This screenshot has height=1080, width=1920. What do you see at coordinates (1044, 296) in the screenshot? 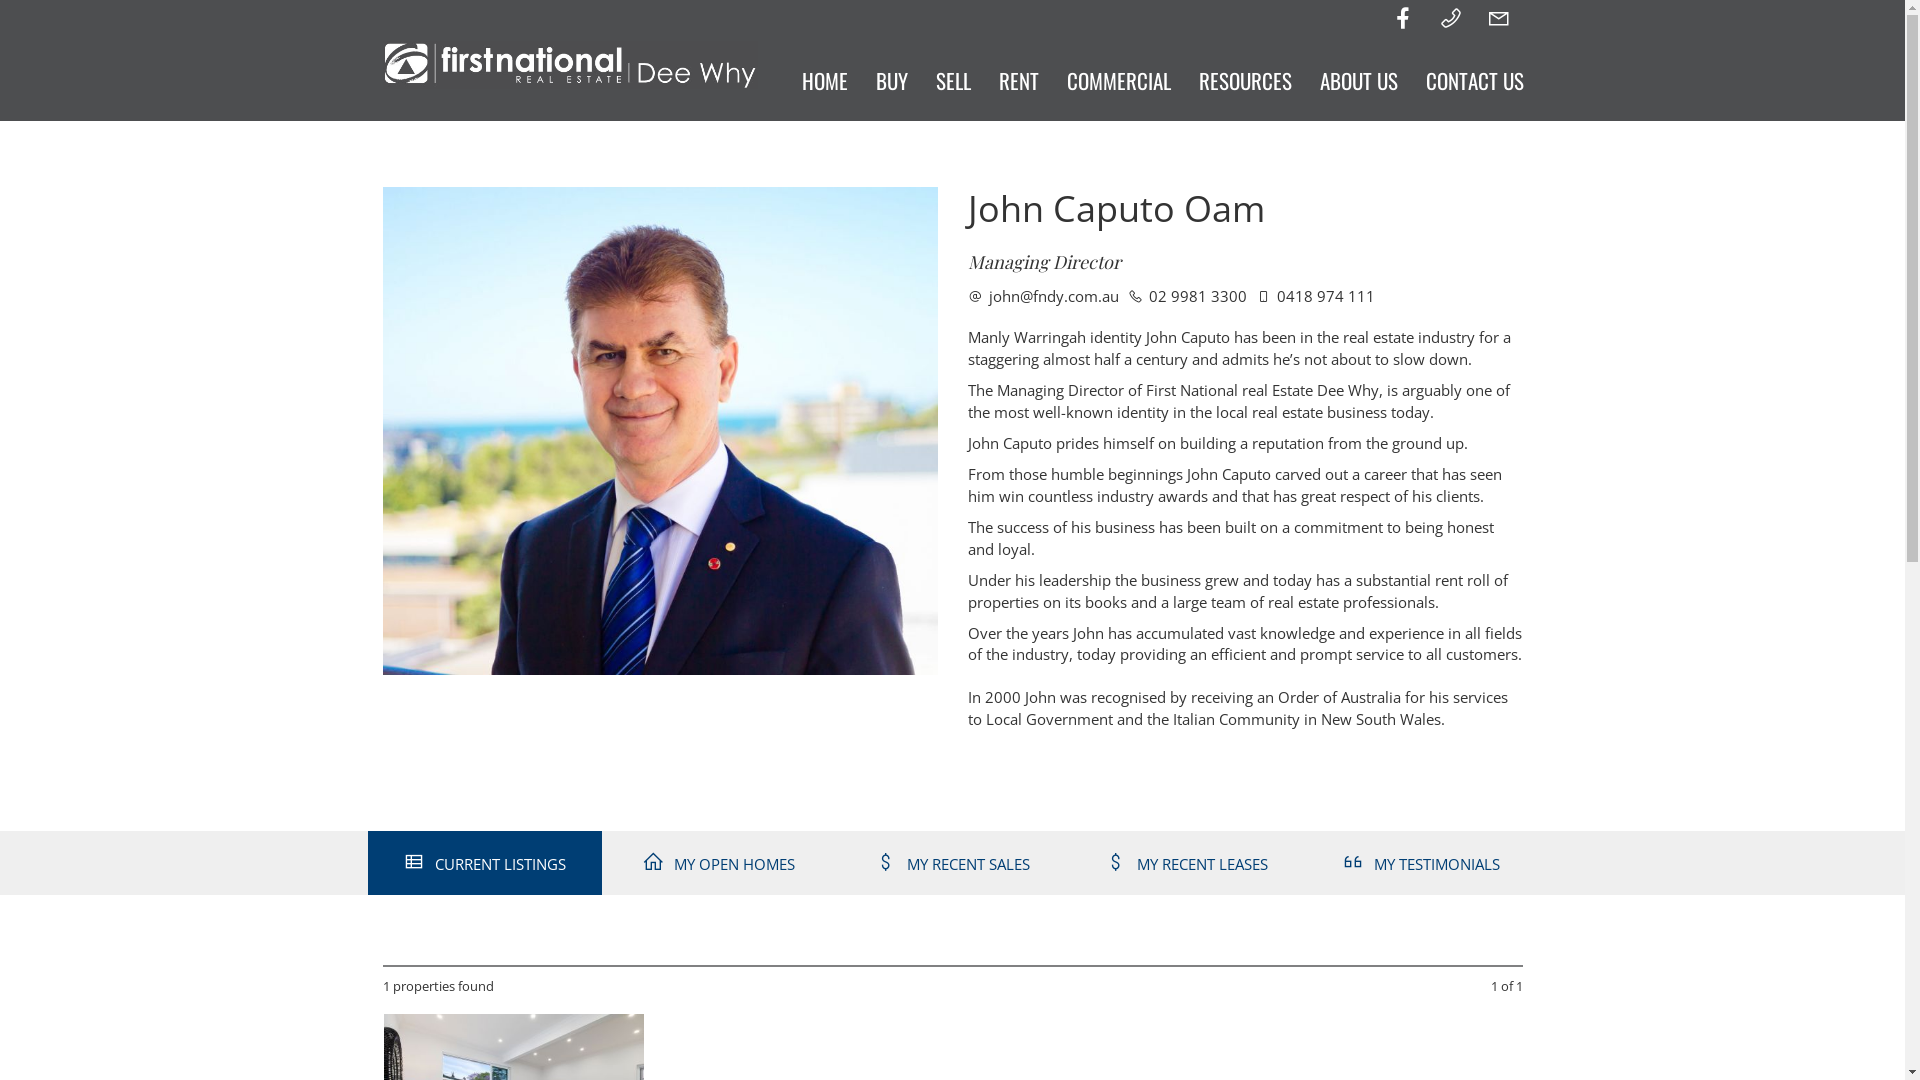
I see `john@fndy.com.au` at bounding box center [1044, 296].